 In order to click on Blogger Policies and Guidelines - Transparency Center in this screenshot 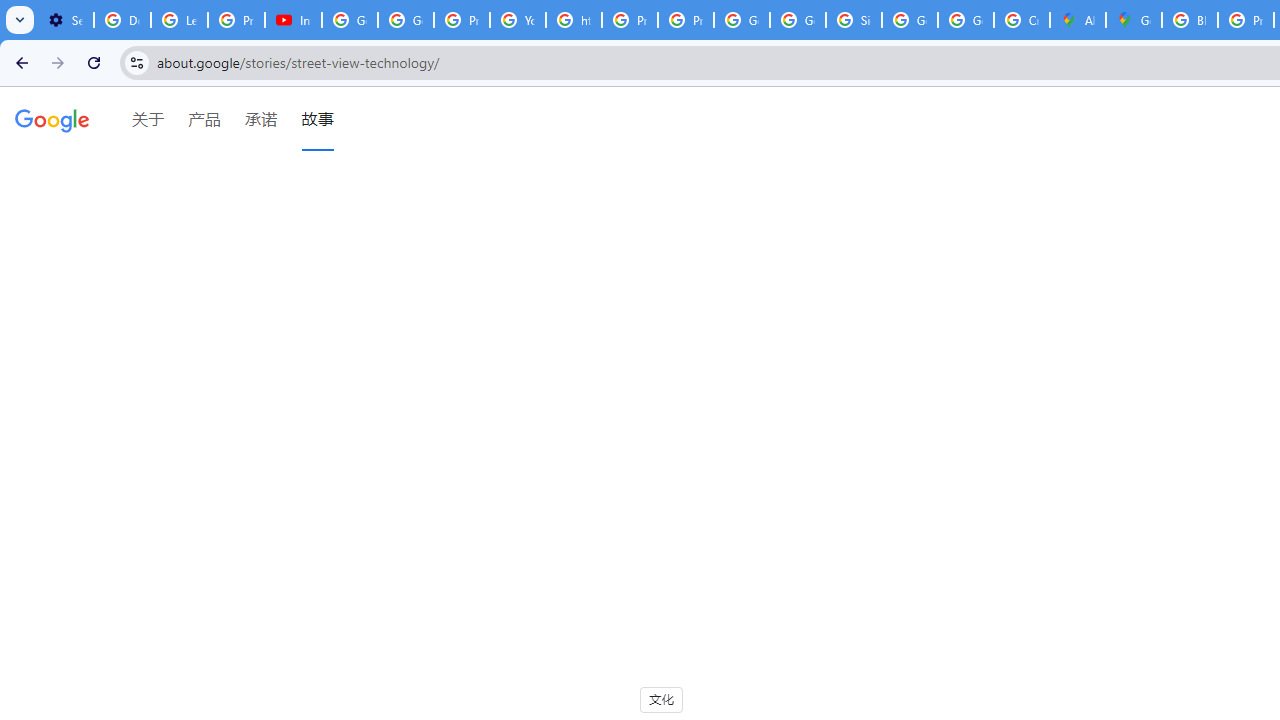, I will do `click(1190, 20)`.